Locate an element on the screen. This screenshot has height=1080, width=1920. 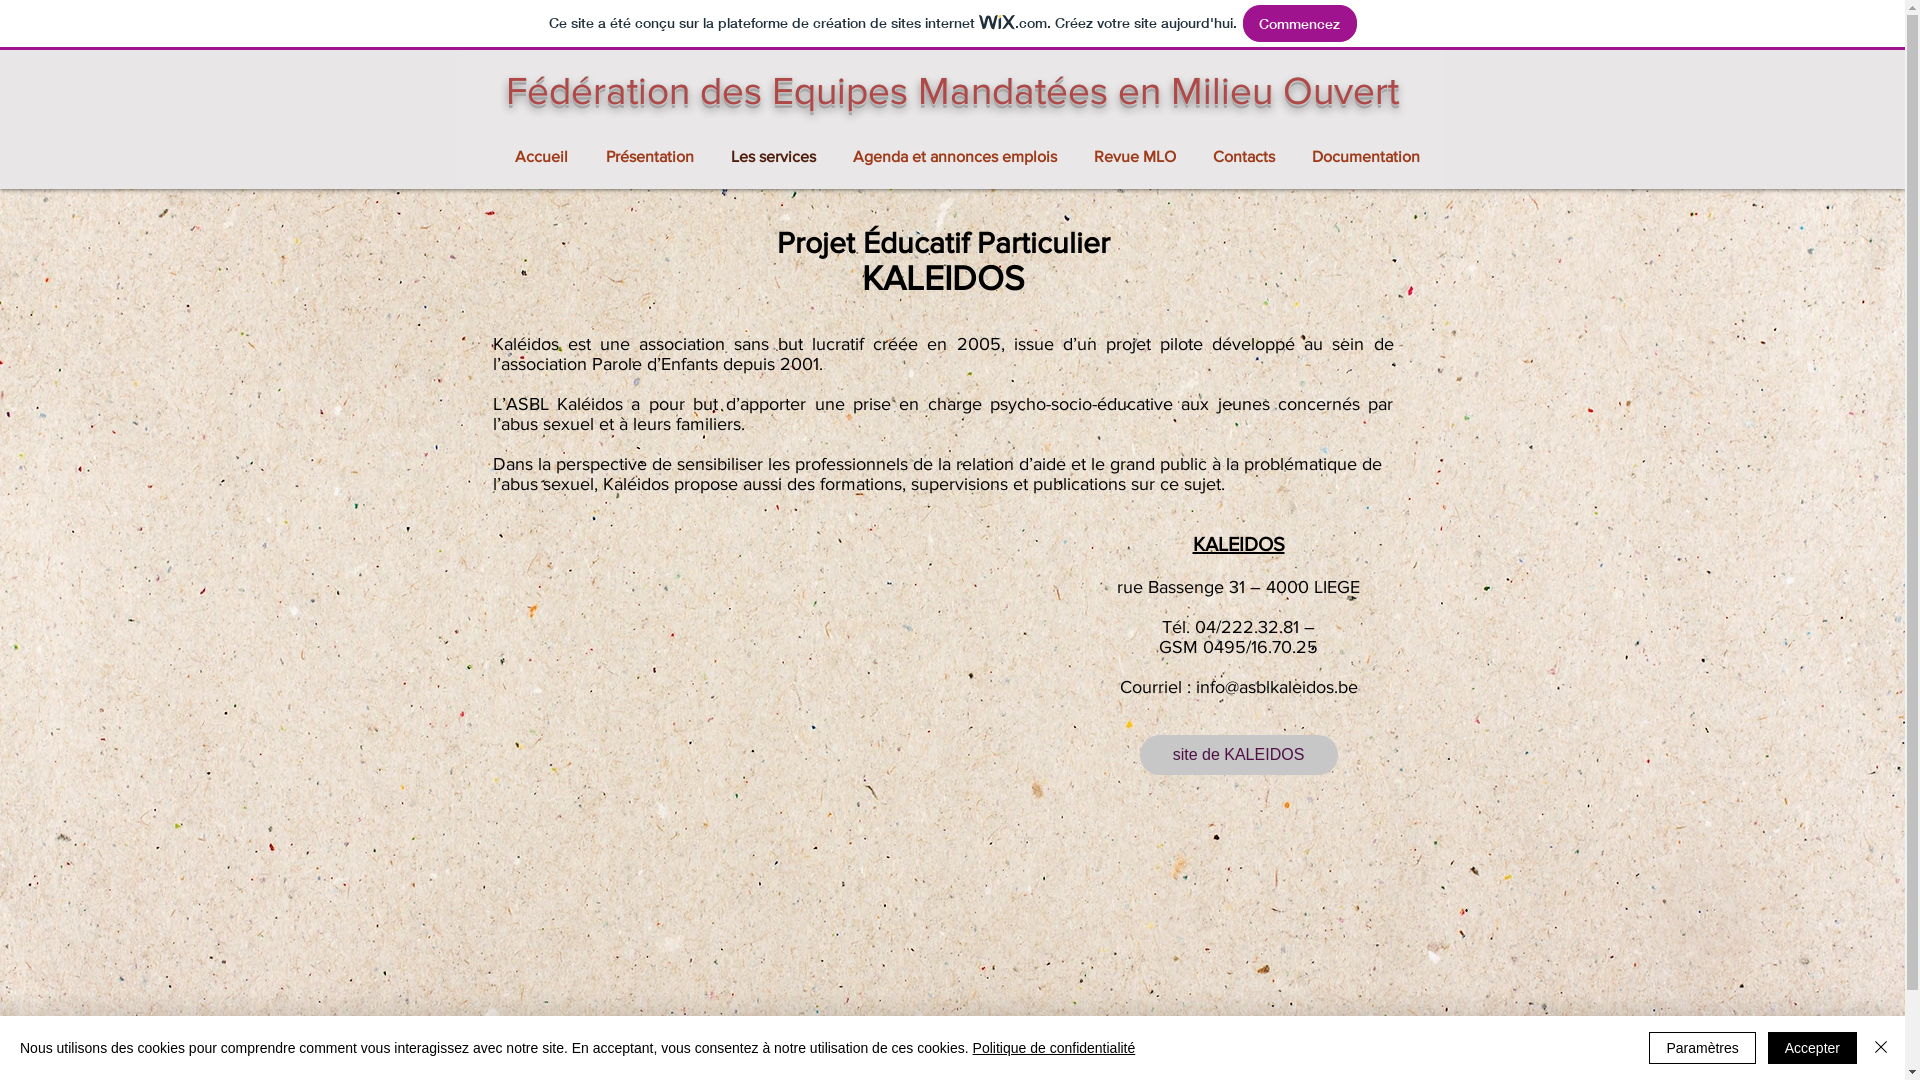
Contacts is located at coordinates (1248, 156).